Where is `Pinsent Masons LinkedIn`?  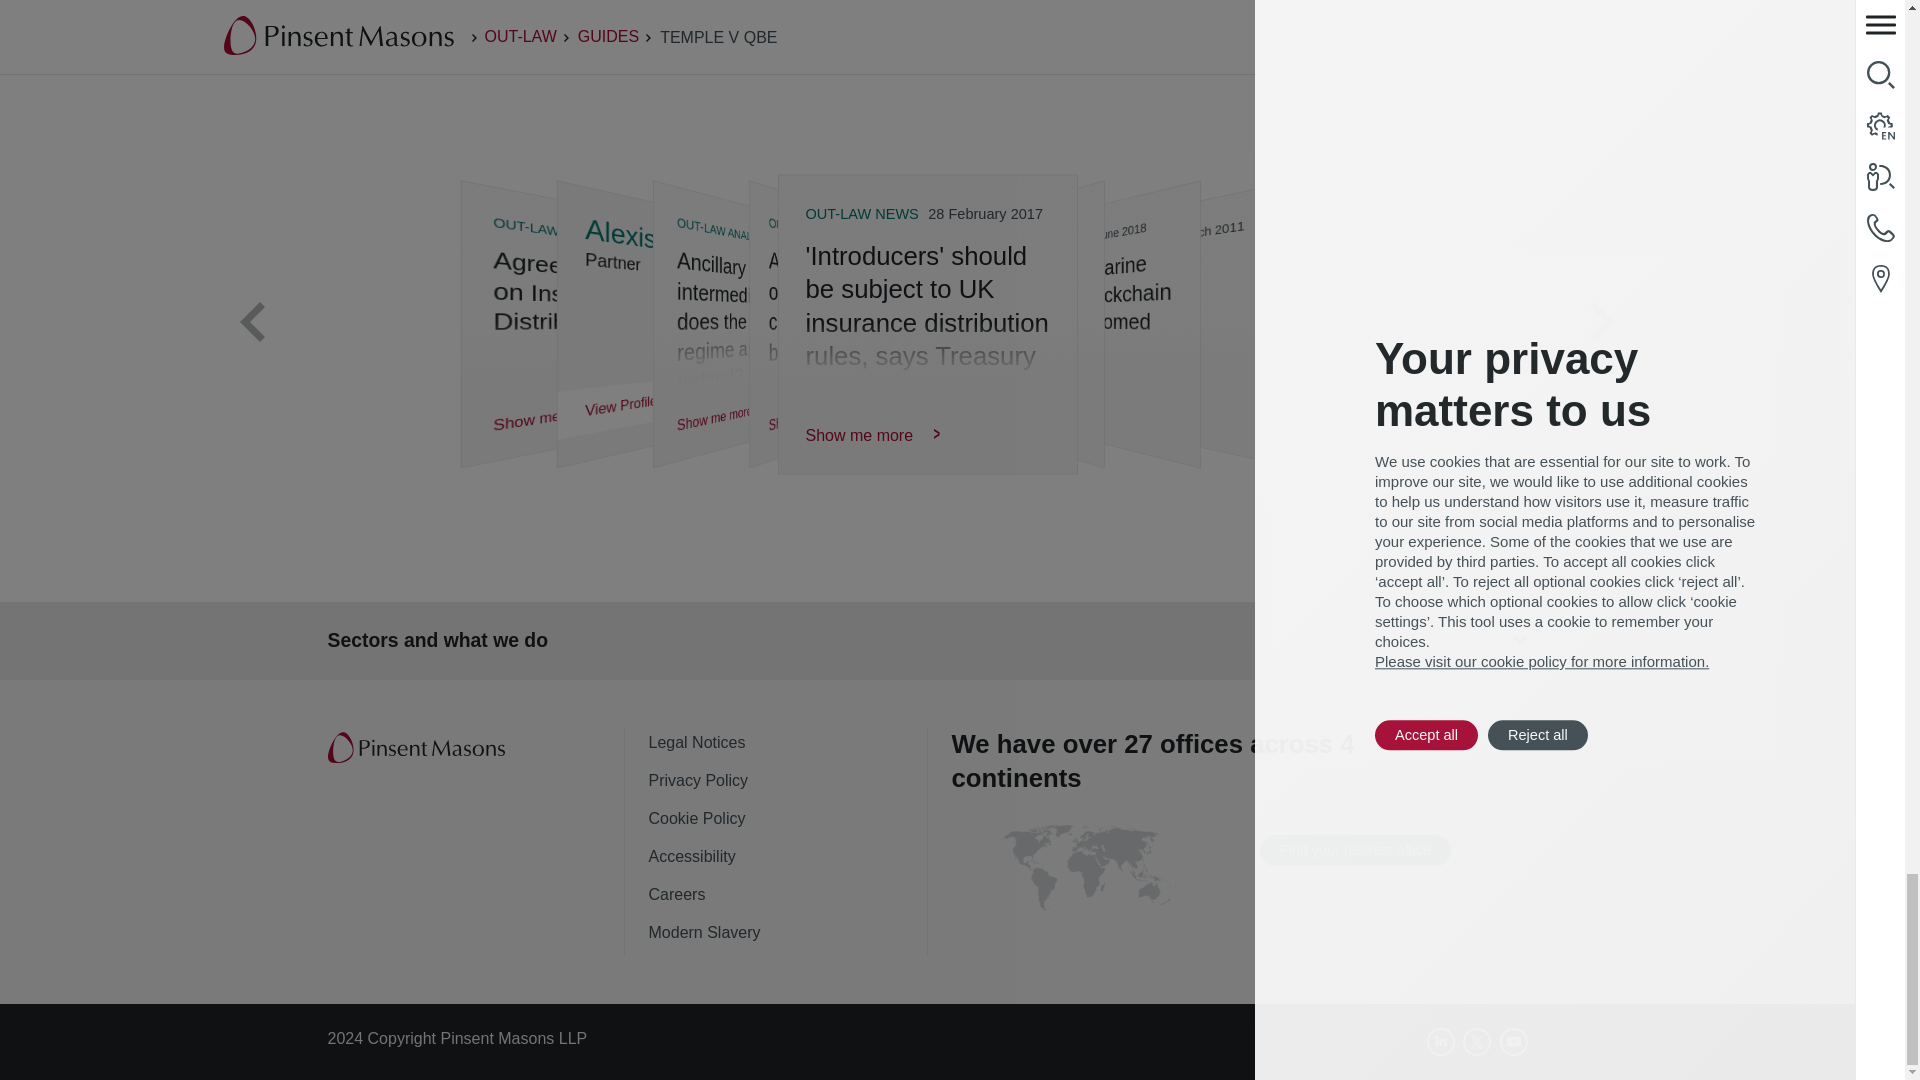
Pinsent Masons LinkedIn is located at coordinates (1440, 1042).